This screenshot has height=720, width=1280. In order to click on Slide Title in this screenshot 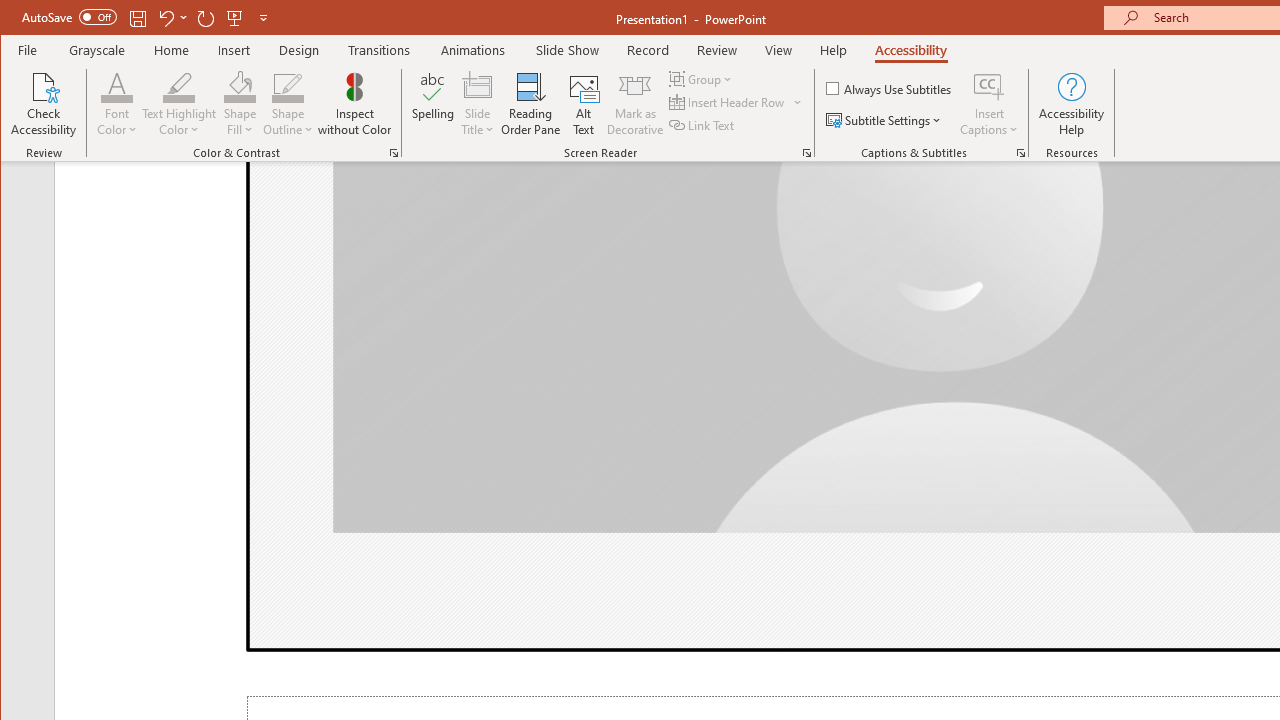, I will do `click(478, 86)`.